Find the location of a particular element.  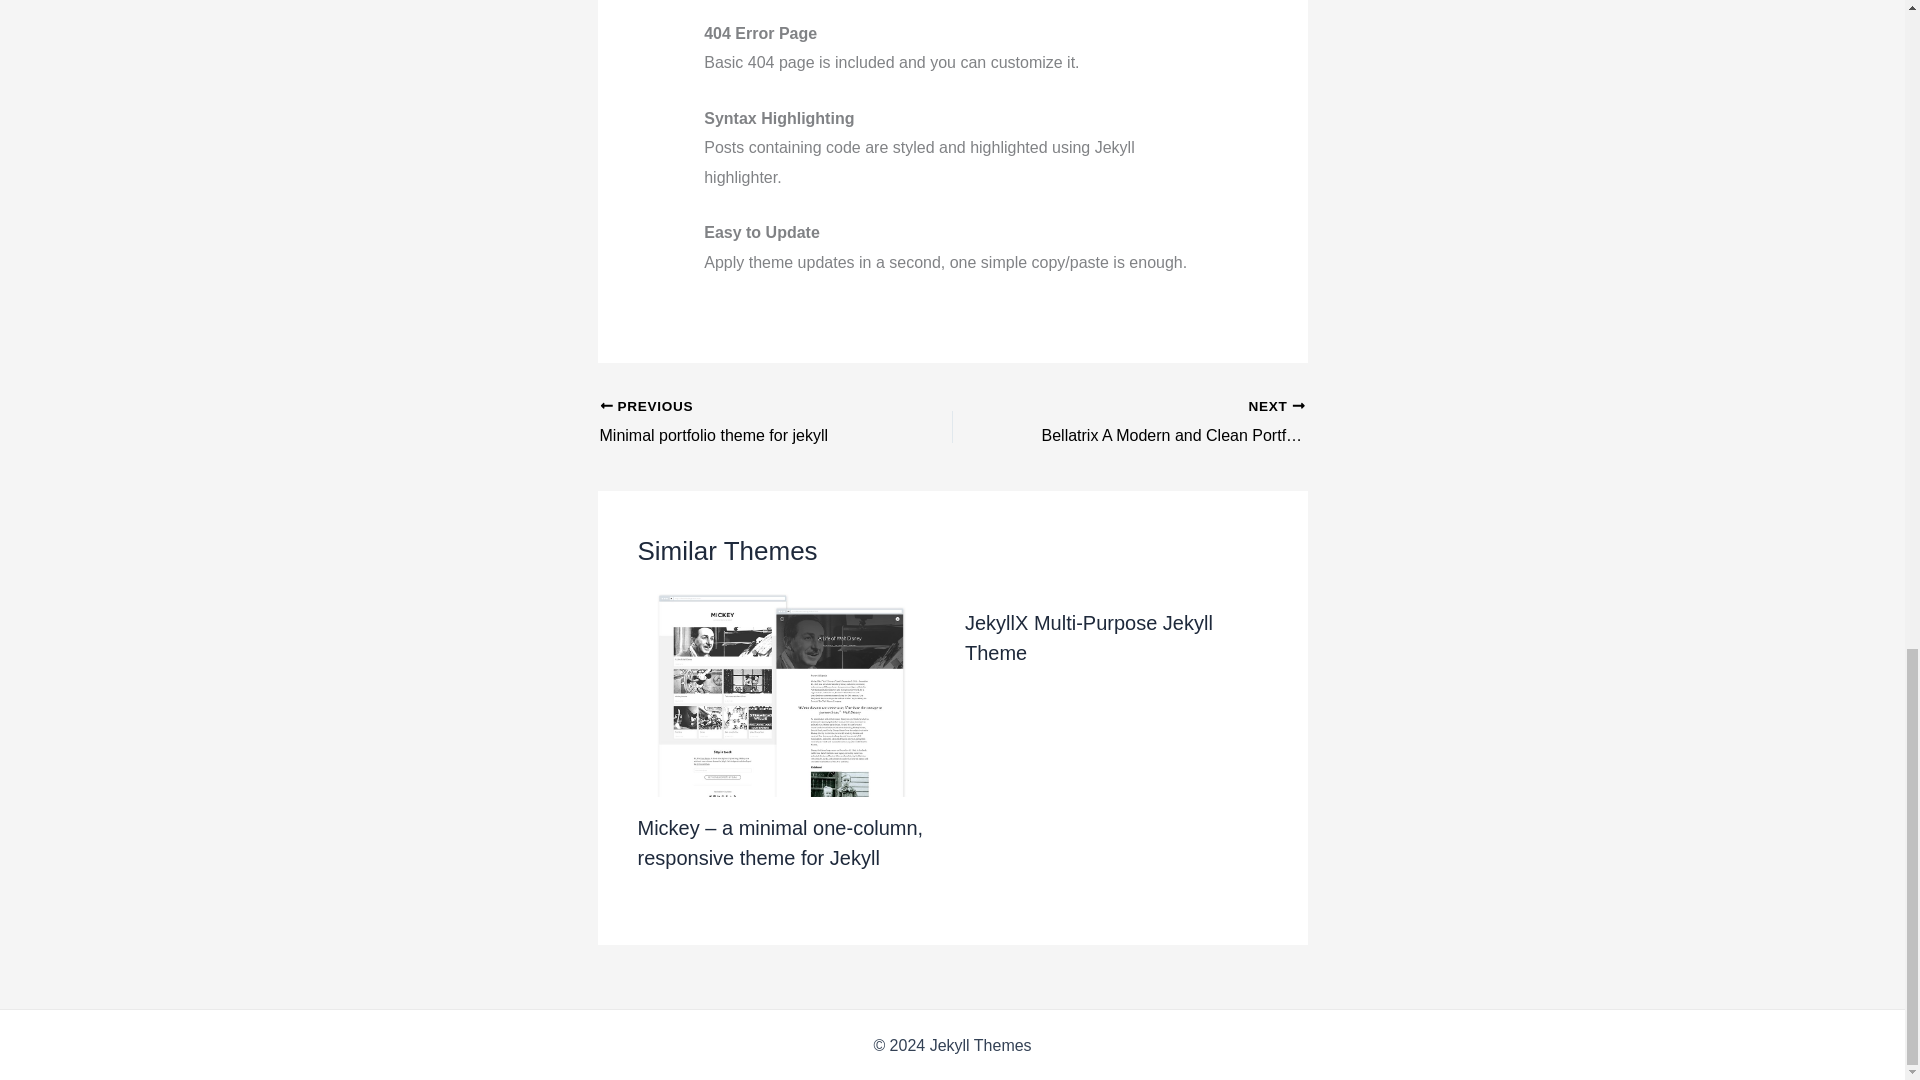

Minimal portfolio theme for jekyll is located at coordinates (1089, 638).